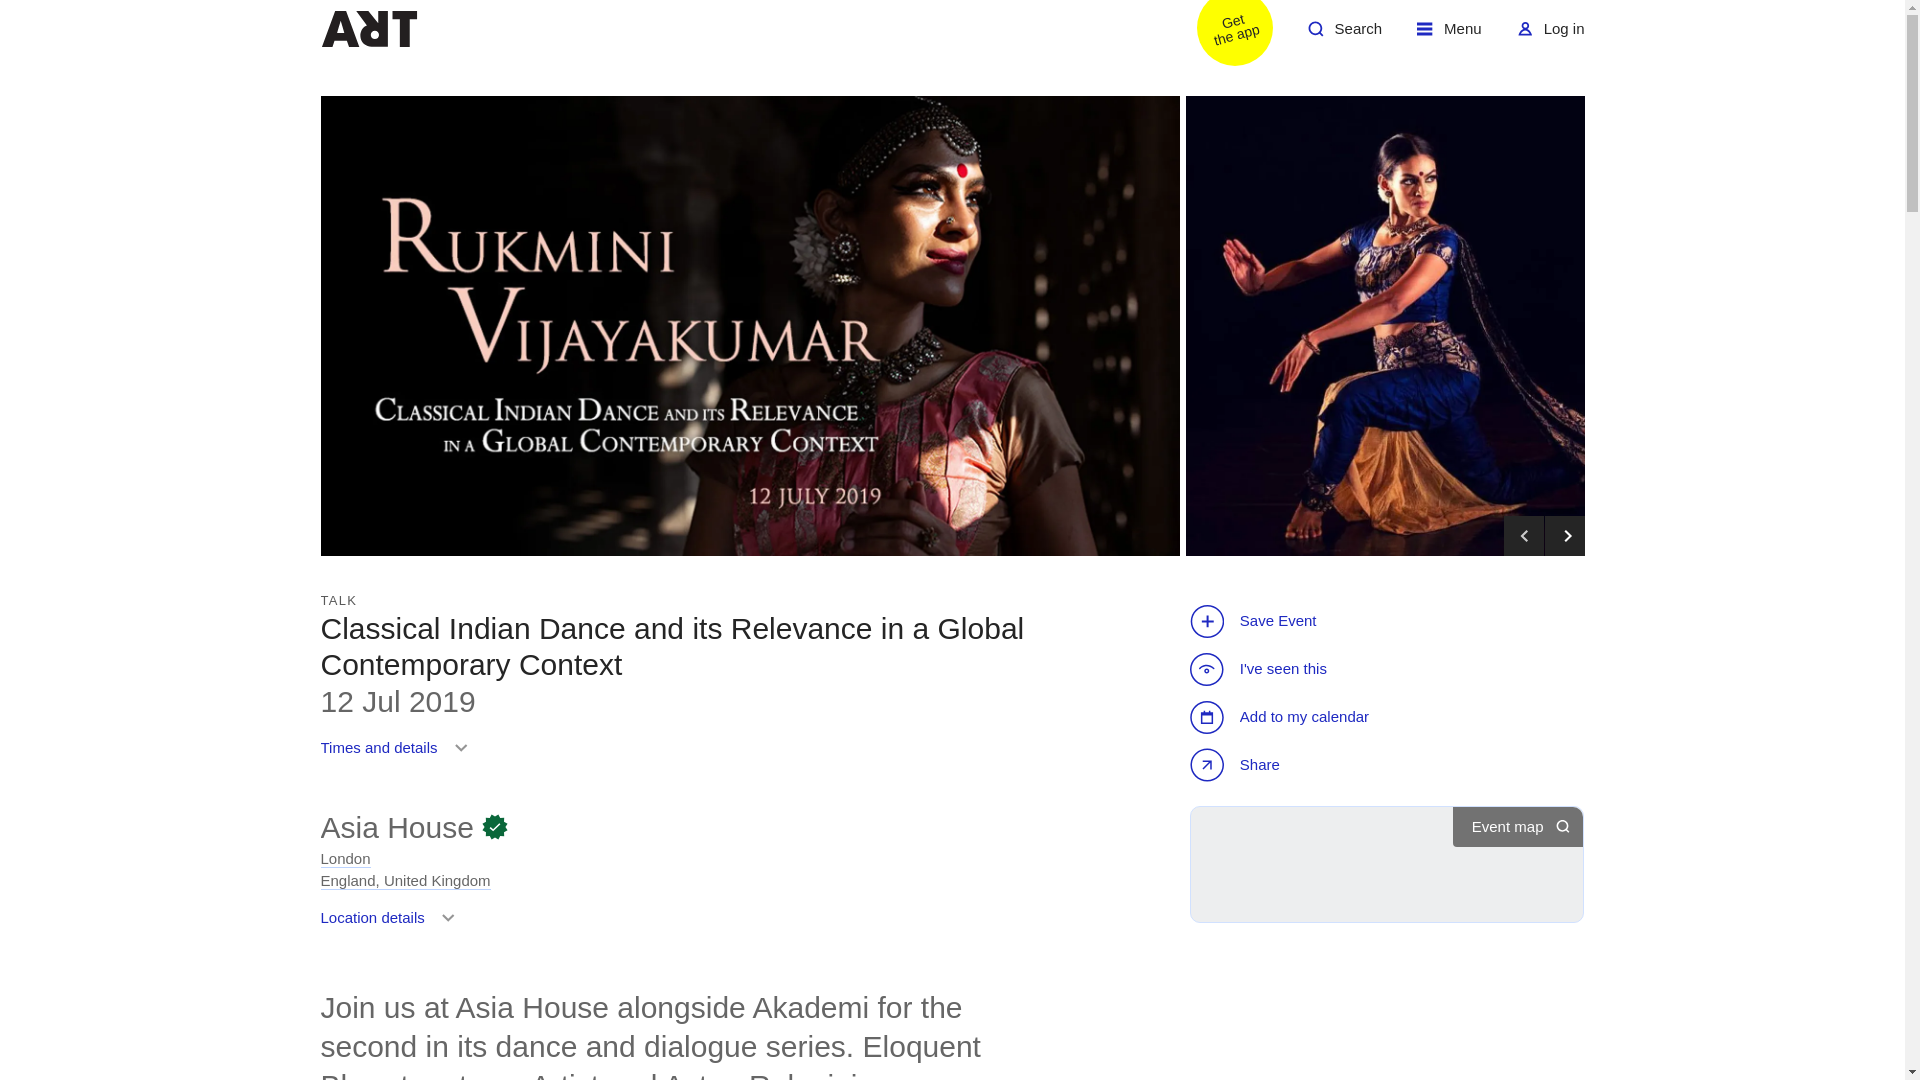 This screenshot has width=1920, height=1080. What do you see at coordinates (1449, 36) in the screenshot?
I see `Share` at bounding box center [1449, 36].